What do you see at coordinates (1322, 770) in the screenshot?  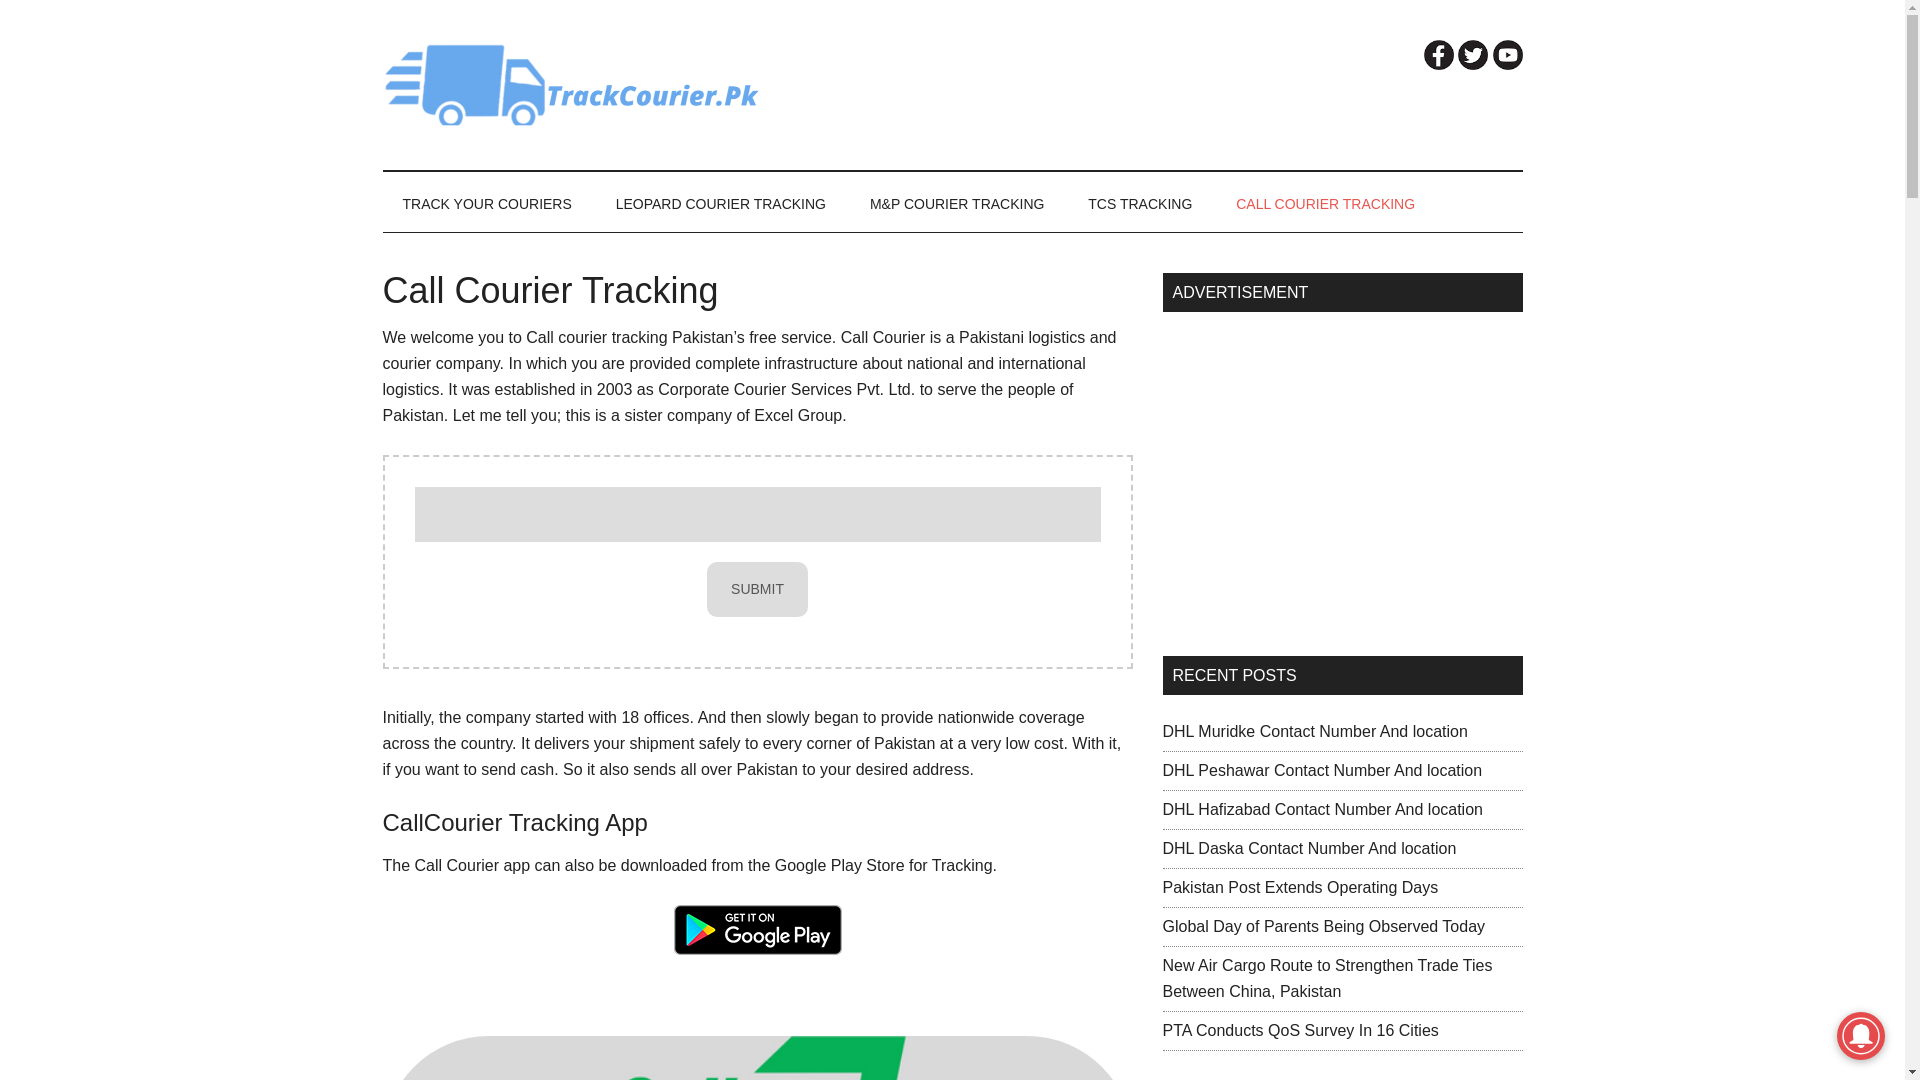 I see `DHL Peshawar Contact Number And location` at bounding box center [1322, 770].